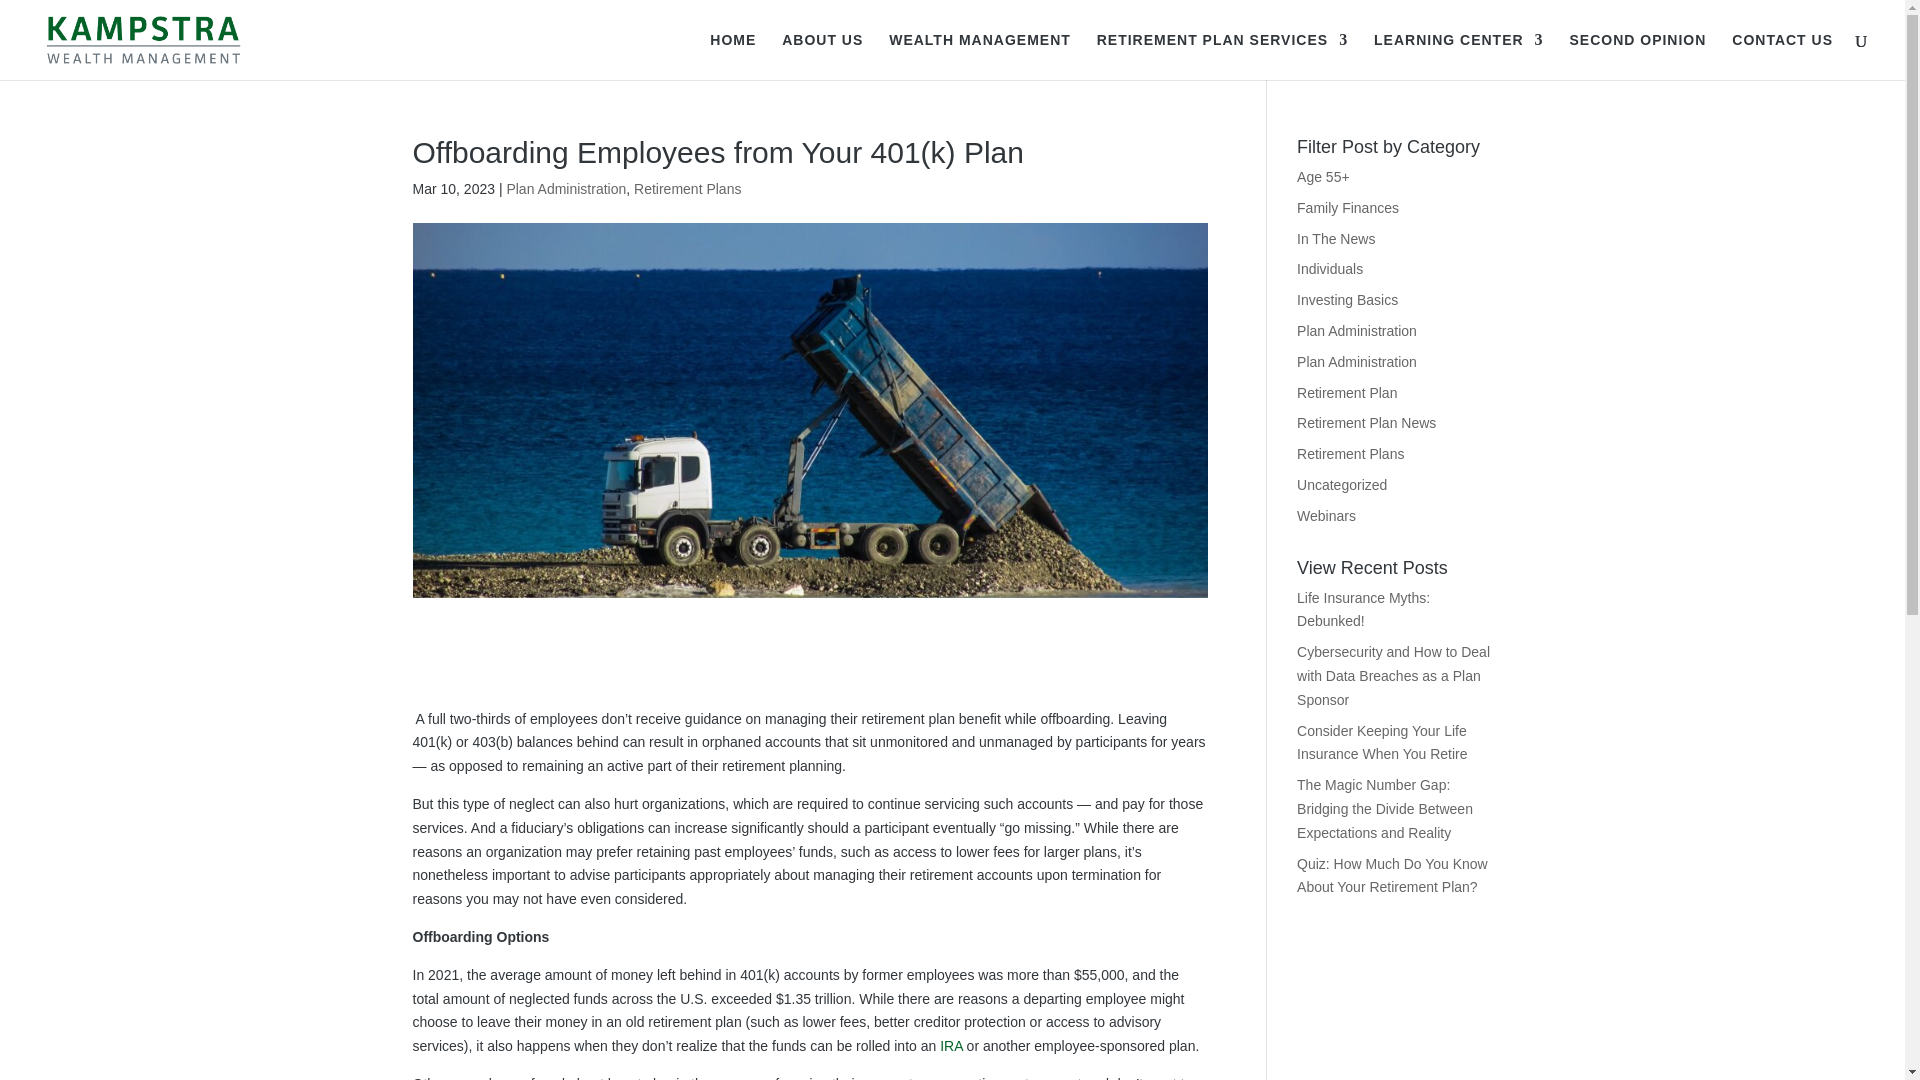  I want to click on SECOND OPINION, so click(1637, 56).